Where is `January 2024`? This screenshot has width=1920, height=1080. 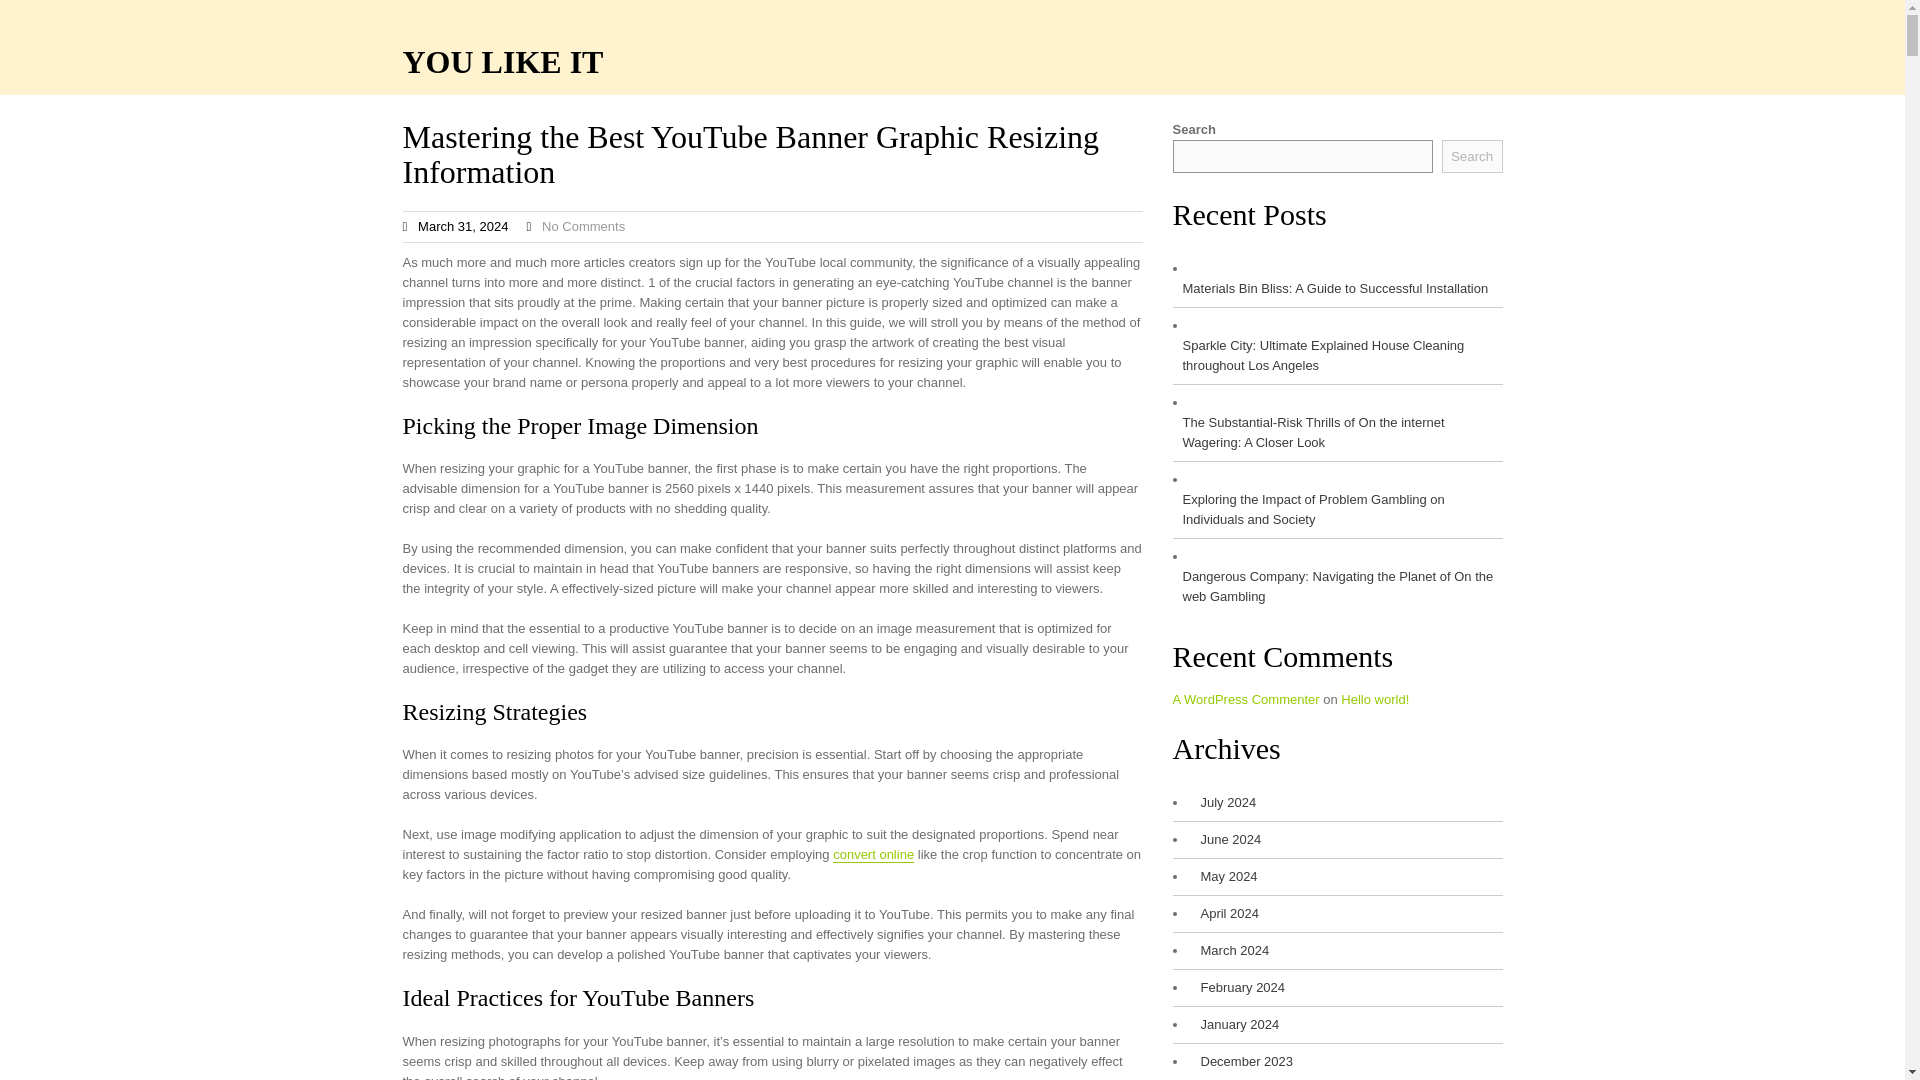
January 2024 is located at coordinates (1234, 1024).